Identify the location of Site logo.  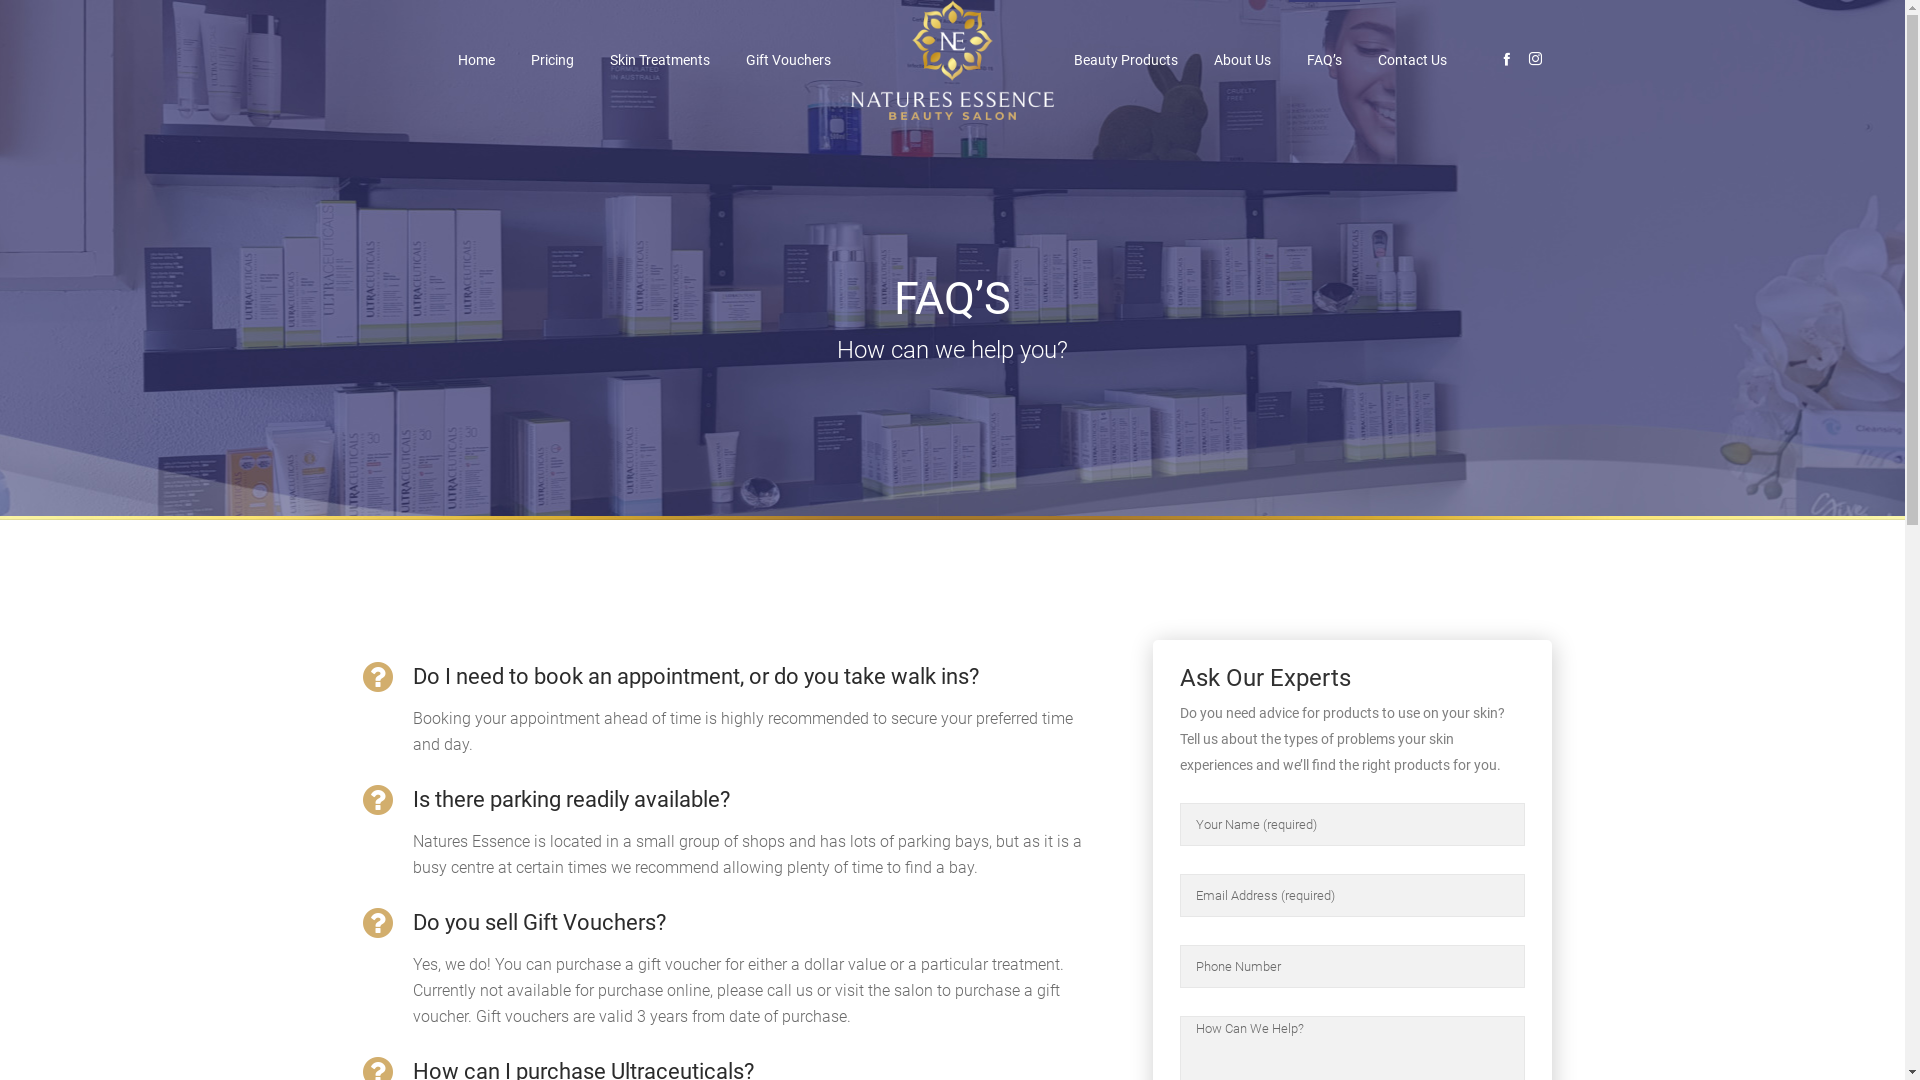
(952, 60).